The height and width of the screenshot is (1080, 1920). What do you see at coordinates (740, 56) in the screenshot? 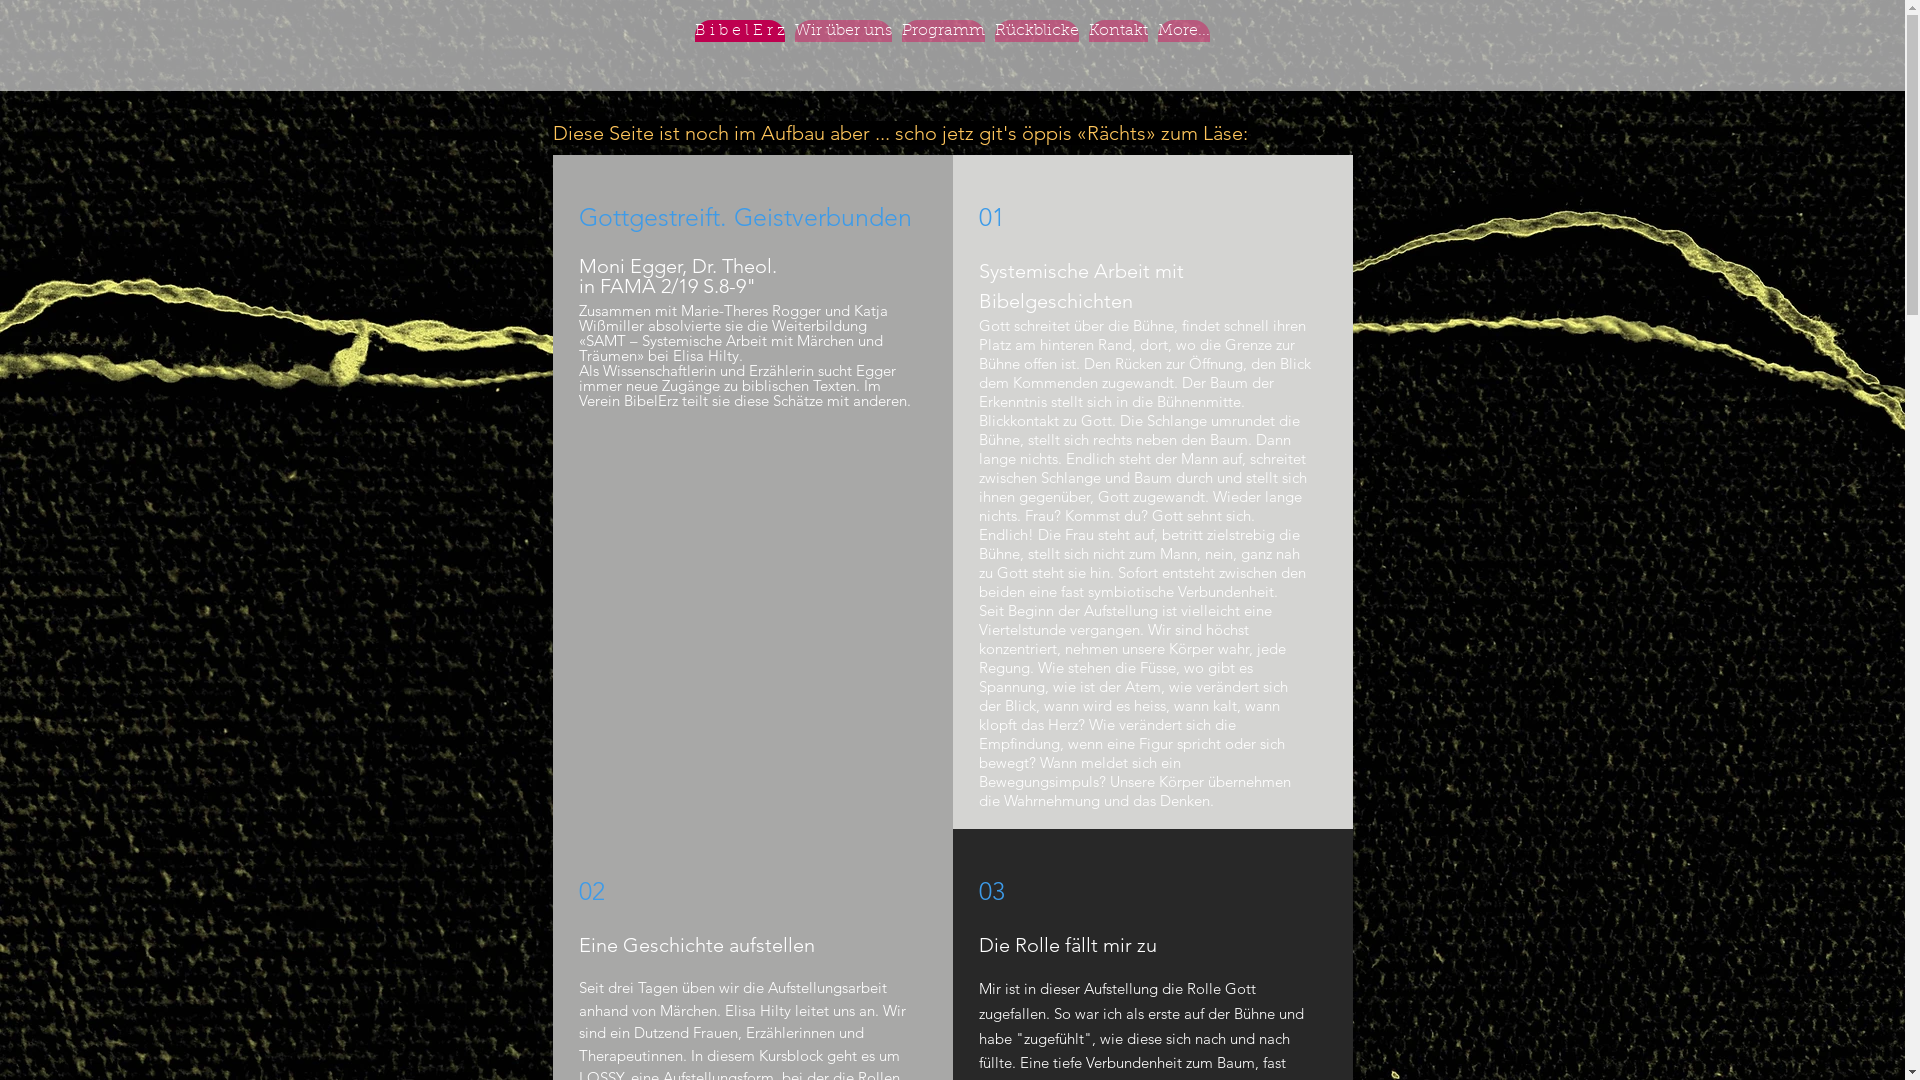
I see `B i b e l E r z` at bounding box center [740, 56].